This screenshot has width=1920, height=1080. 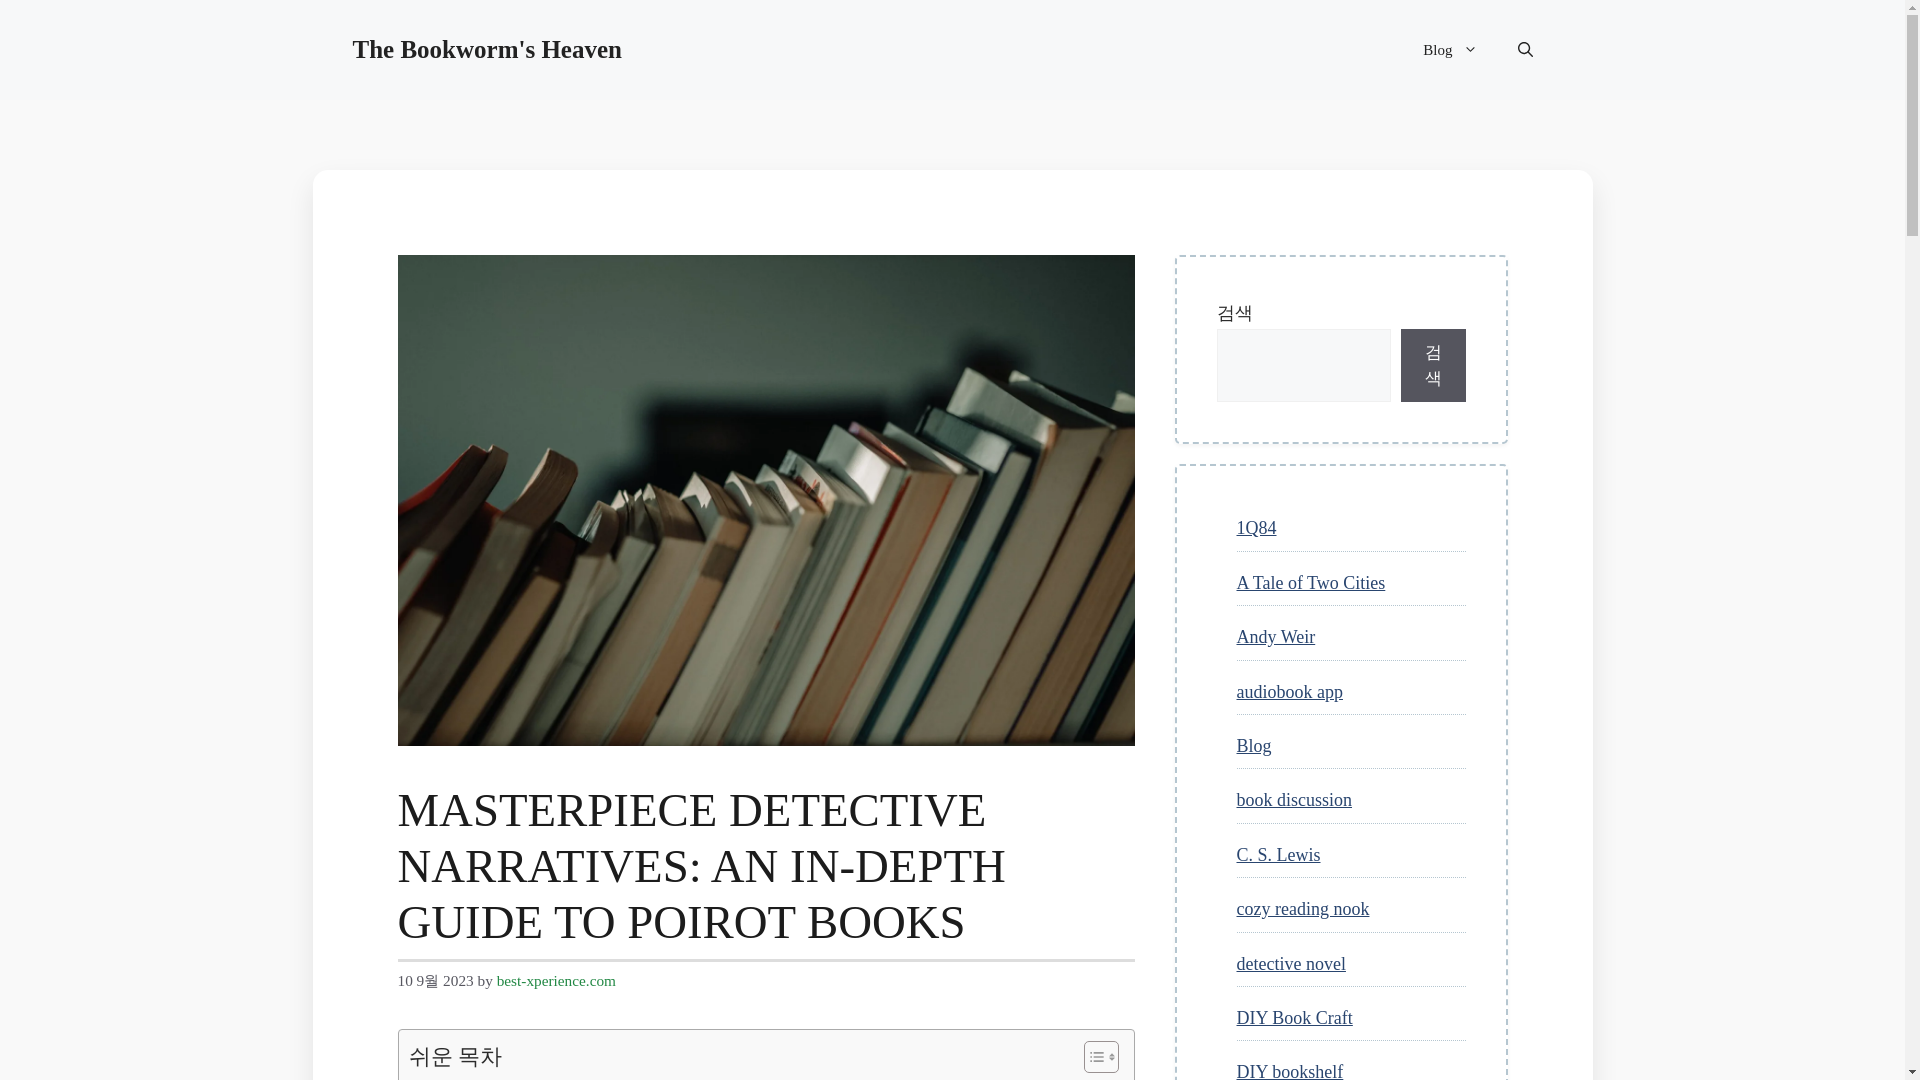 I want to click on 1Q84, so click(x=1256, y=528).